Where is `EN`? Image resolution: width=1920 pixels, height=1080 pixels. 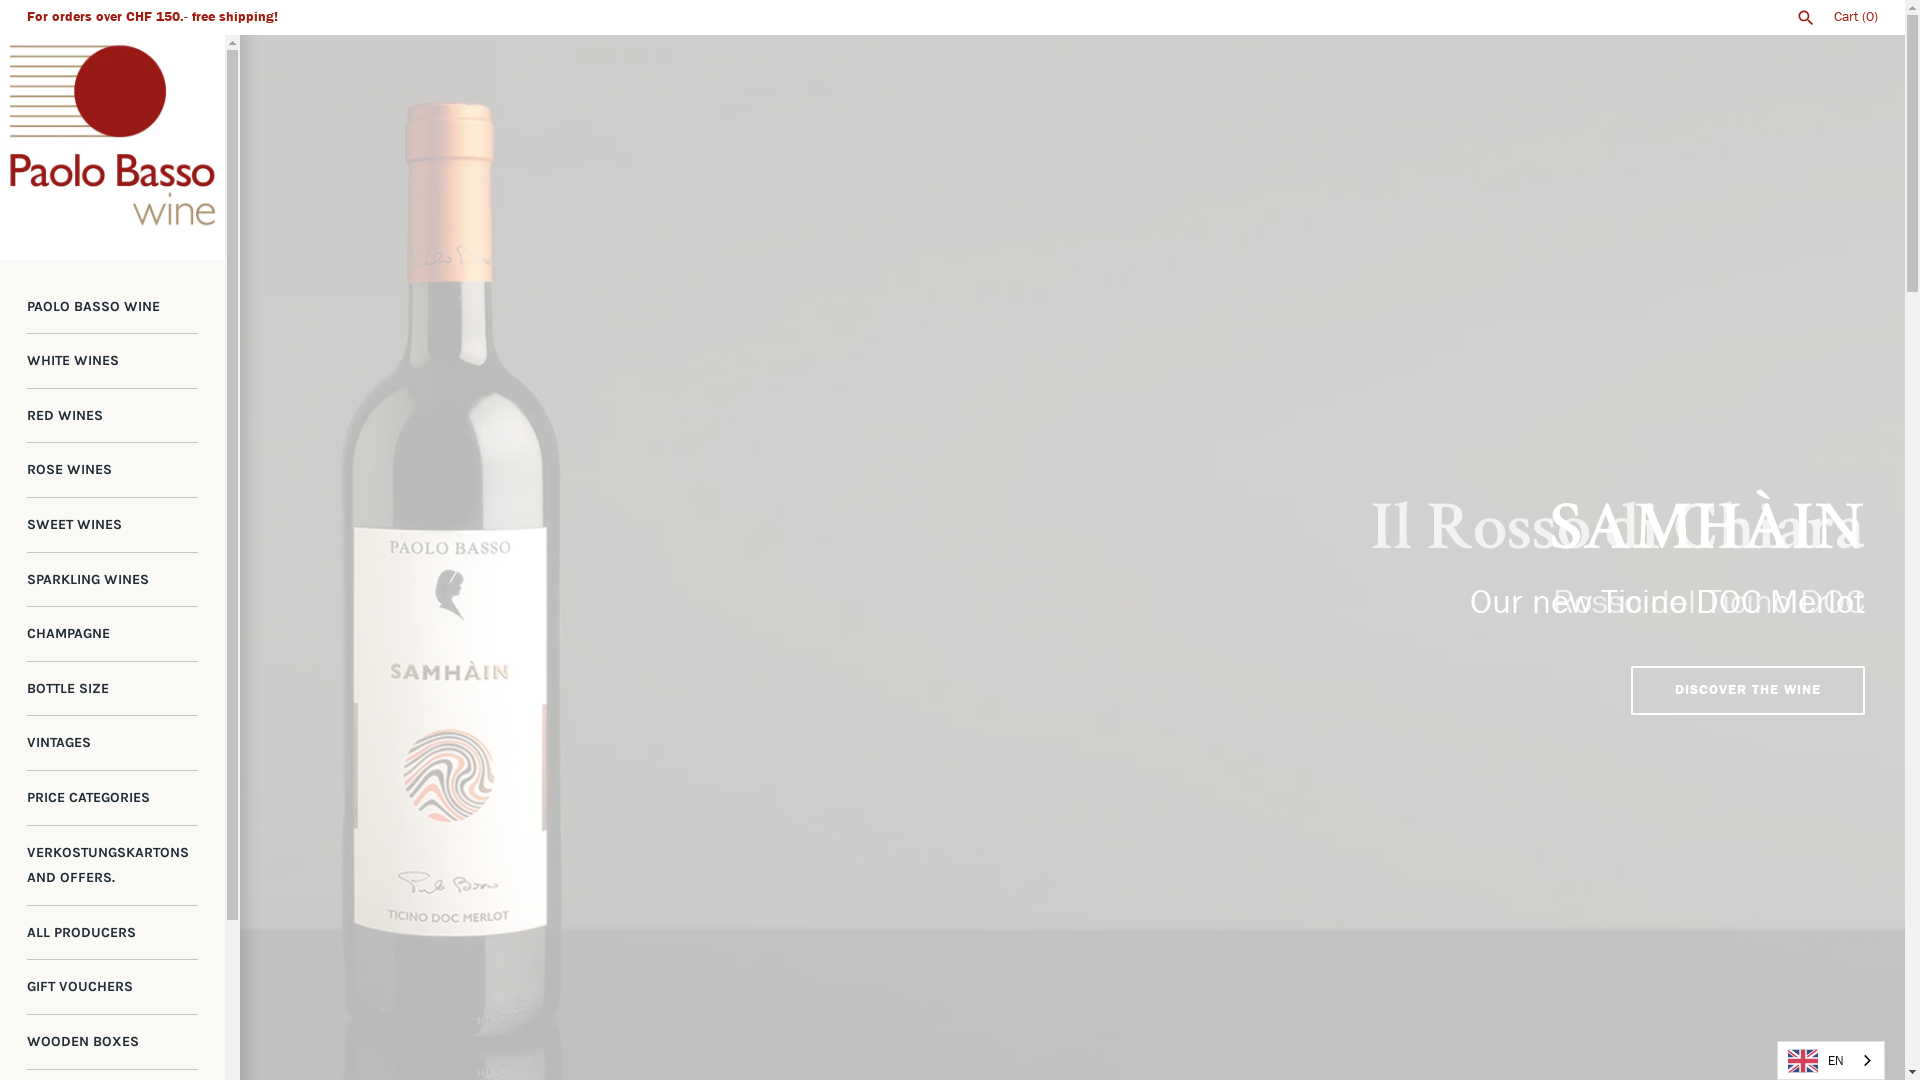 EN is located at coordinates (1831, 1060).